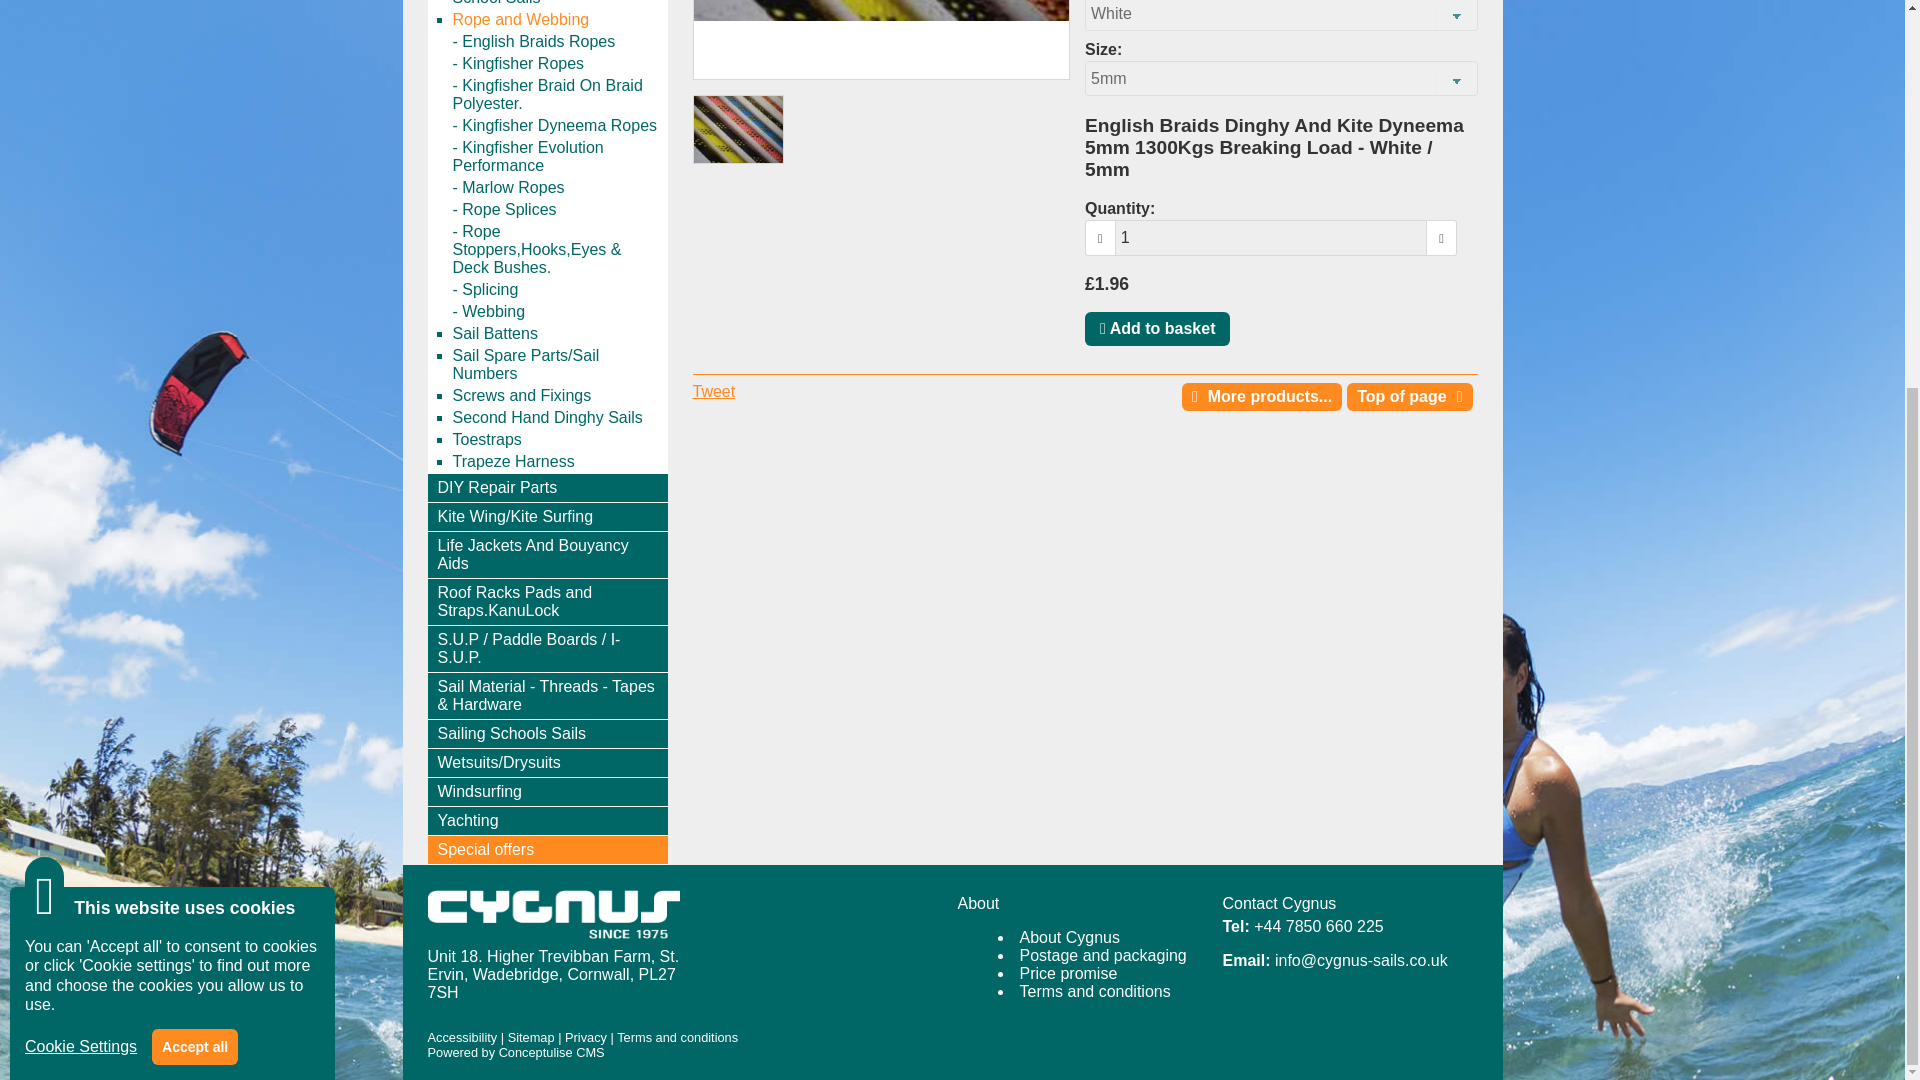 The height and width of the screenshot is (1080, 1920). Describe the element at coordinates (558, 4) in the screenshot. I see `New Sails. Training And School Sails` at that location.